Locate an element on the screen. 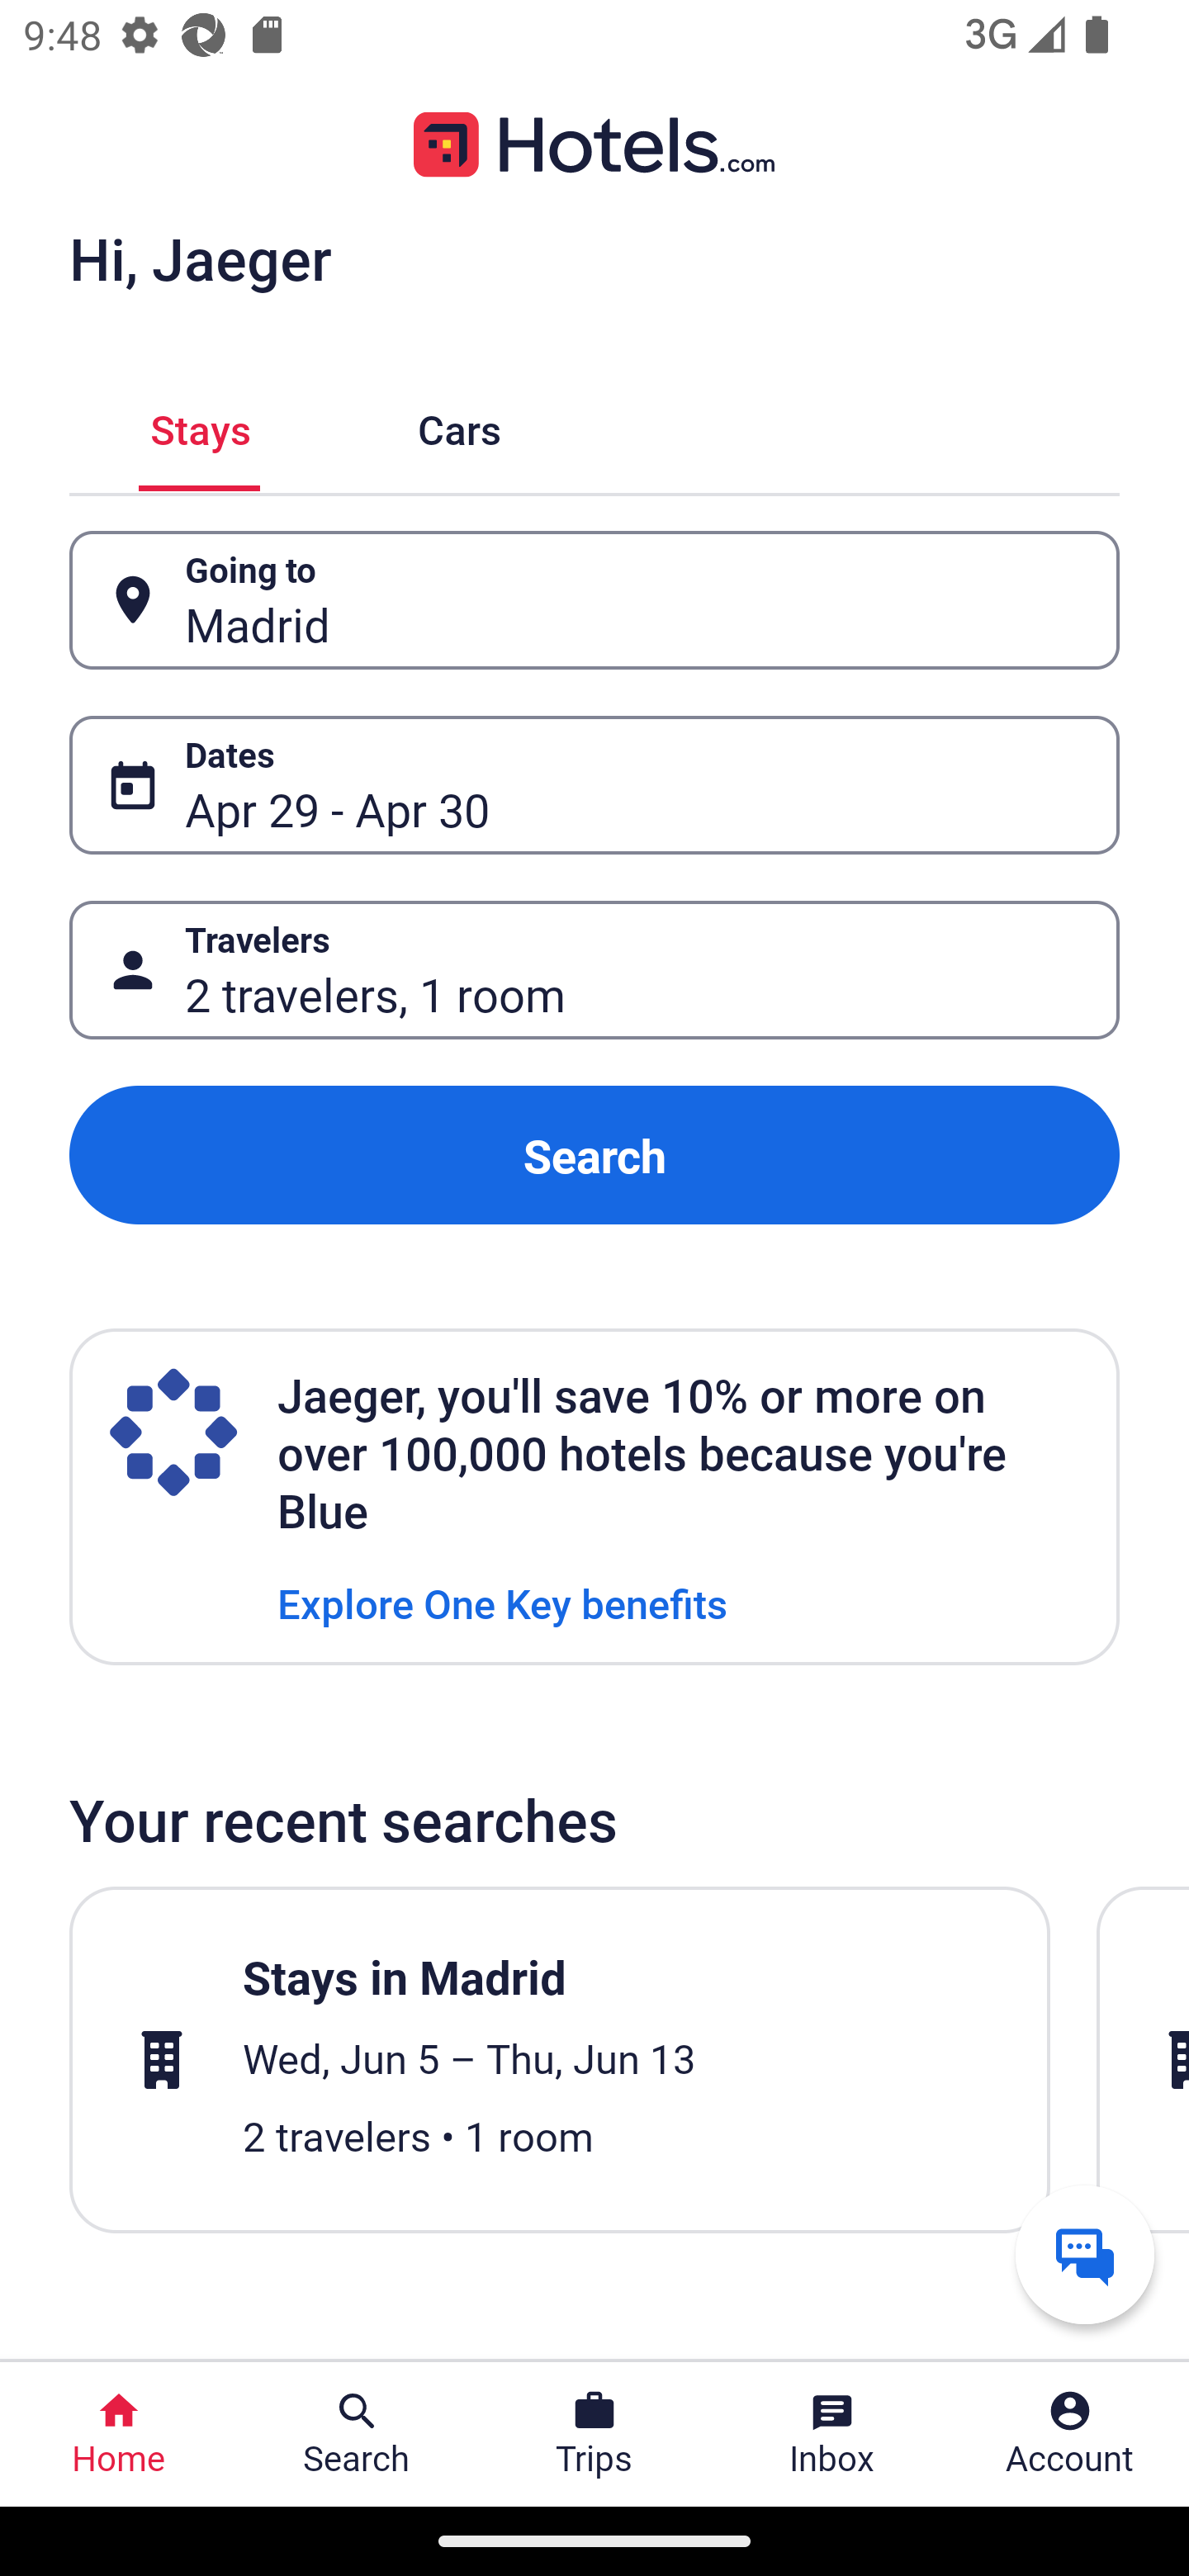 This screenshot has width=1189, height=2576. Hi, Jaeger is located at coordinates (200, 258).